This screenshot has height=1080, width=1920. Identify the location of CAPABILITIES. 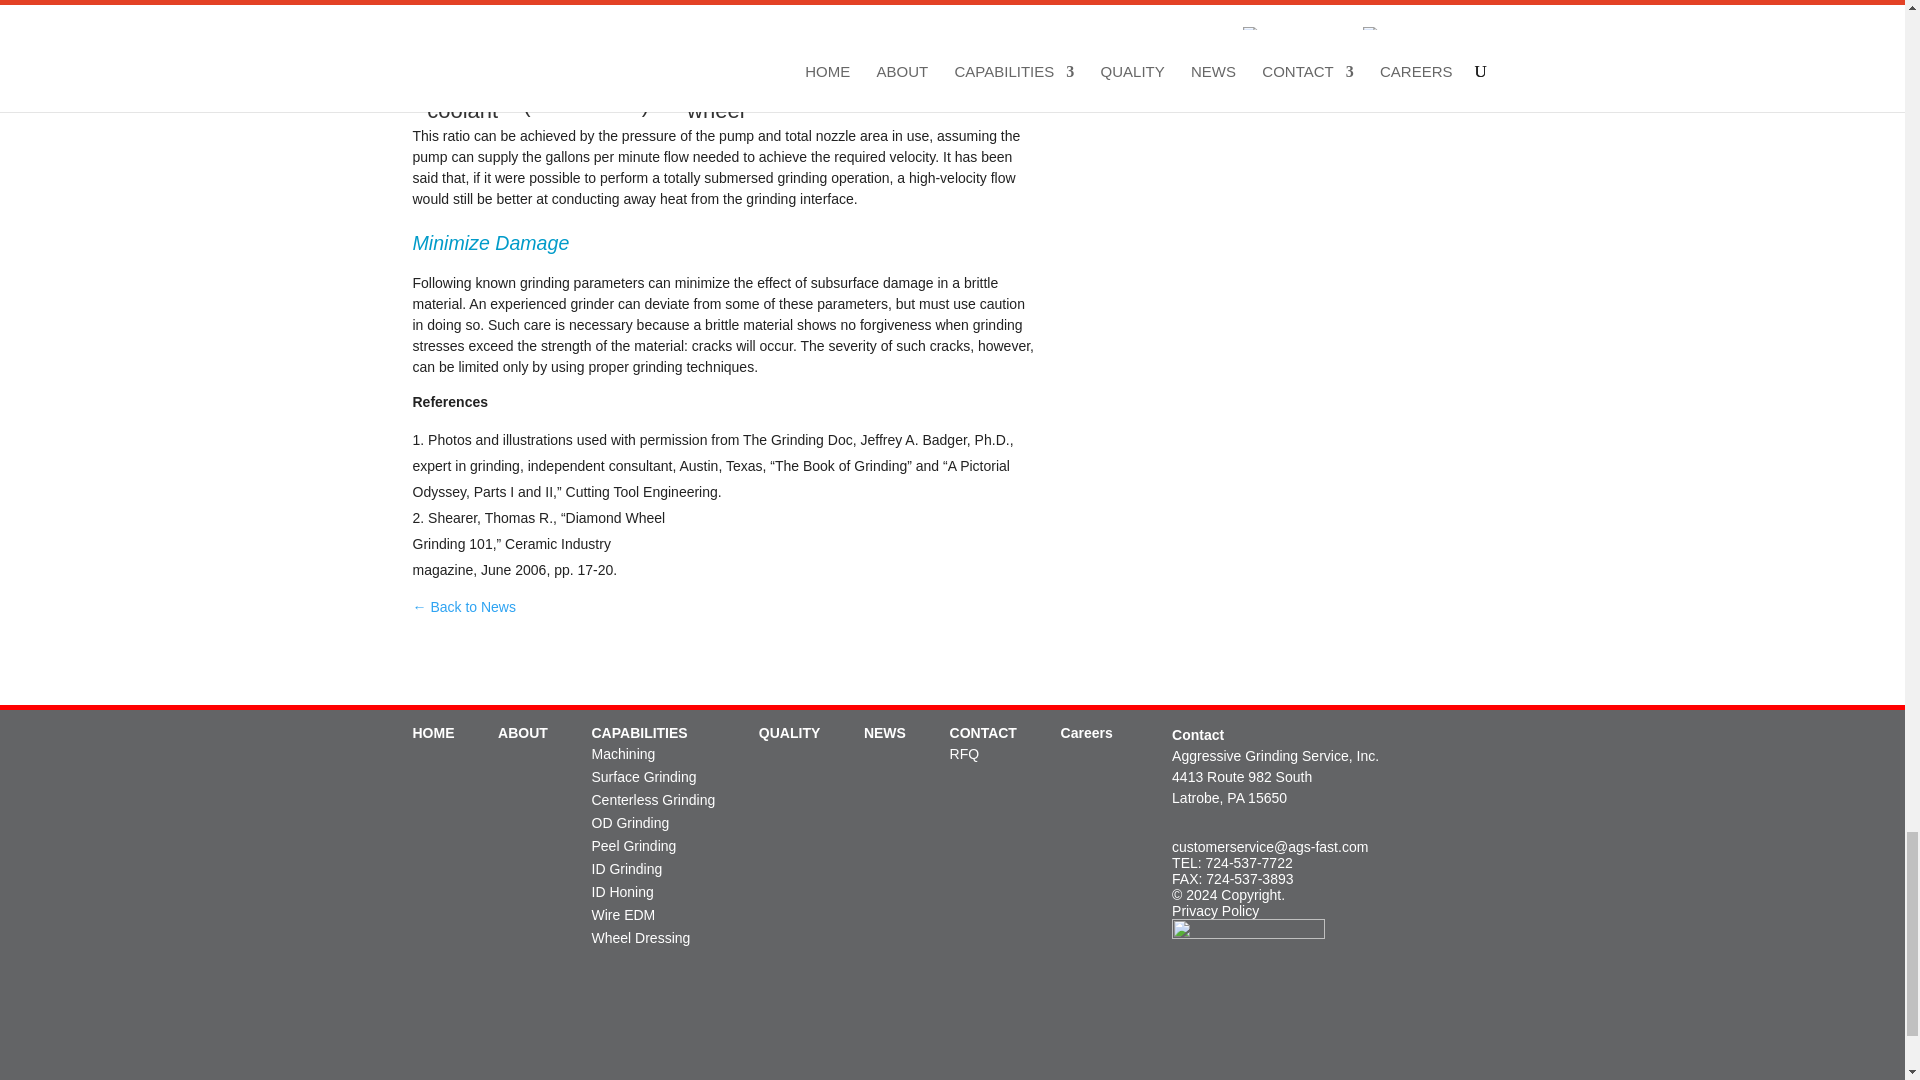
(639, 732).